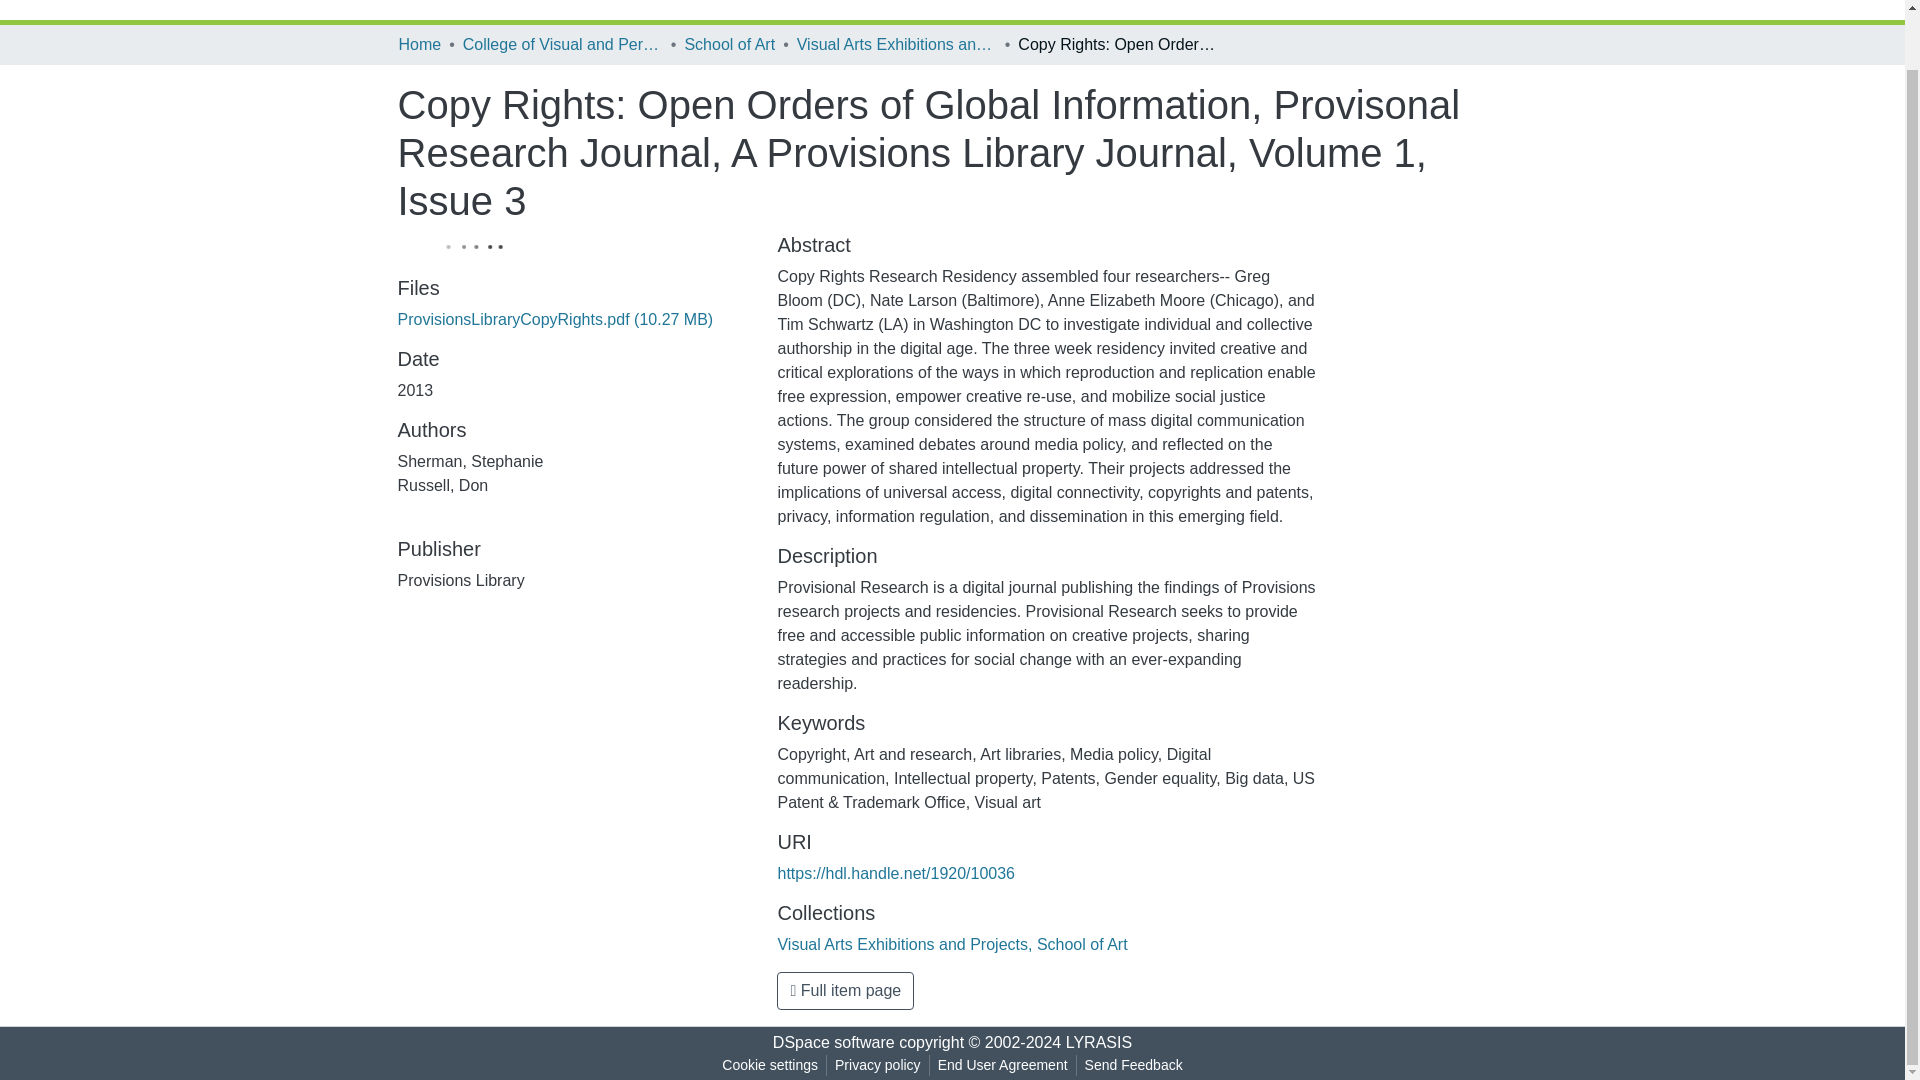  What do you see at coordinates (1002, 1065) in the screenshot?
I see `End User Agreement` at bounding box center [1002, 1065].